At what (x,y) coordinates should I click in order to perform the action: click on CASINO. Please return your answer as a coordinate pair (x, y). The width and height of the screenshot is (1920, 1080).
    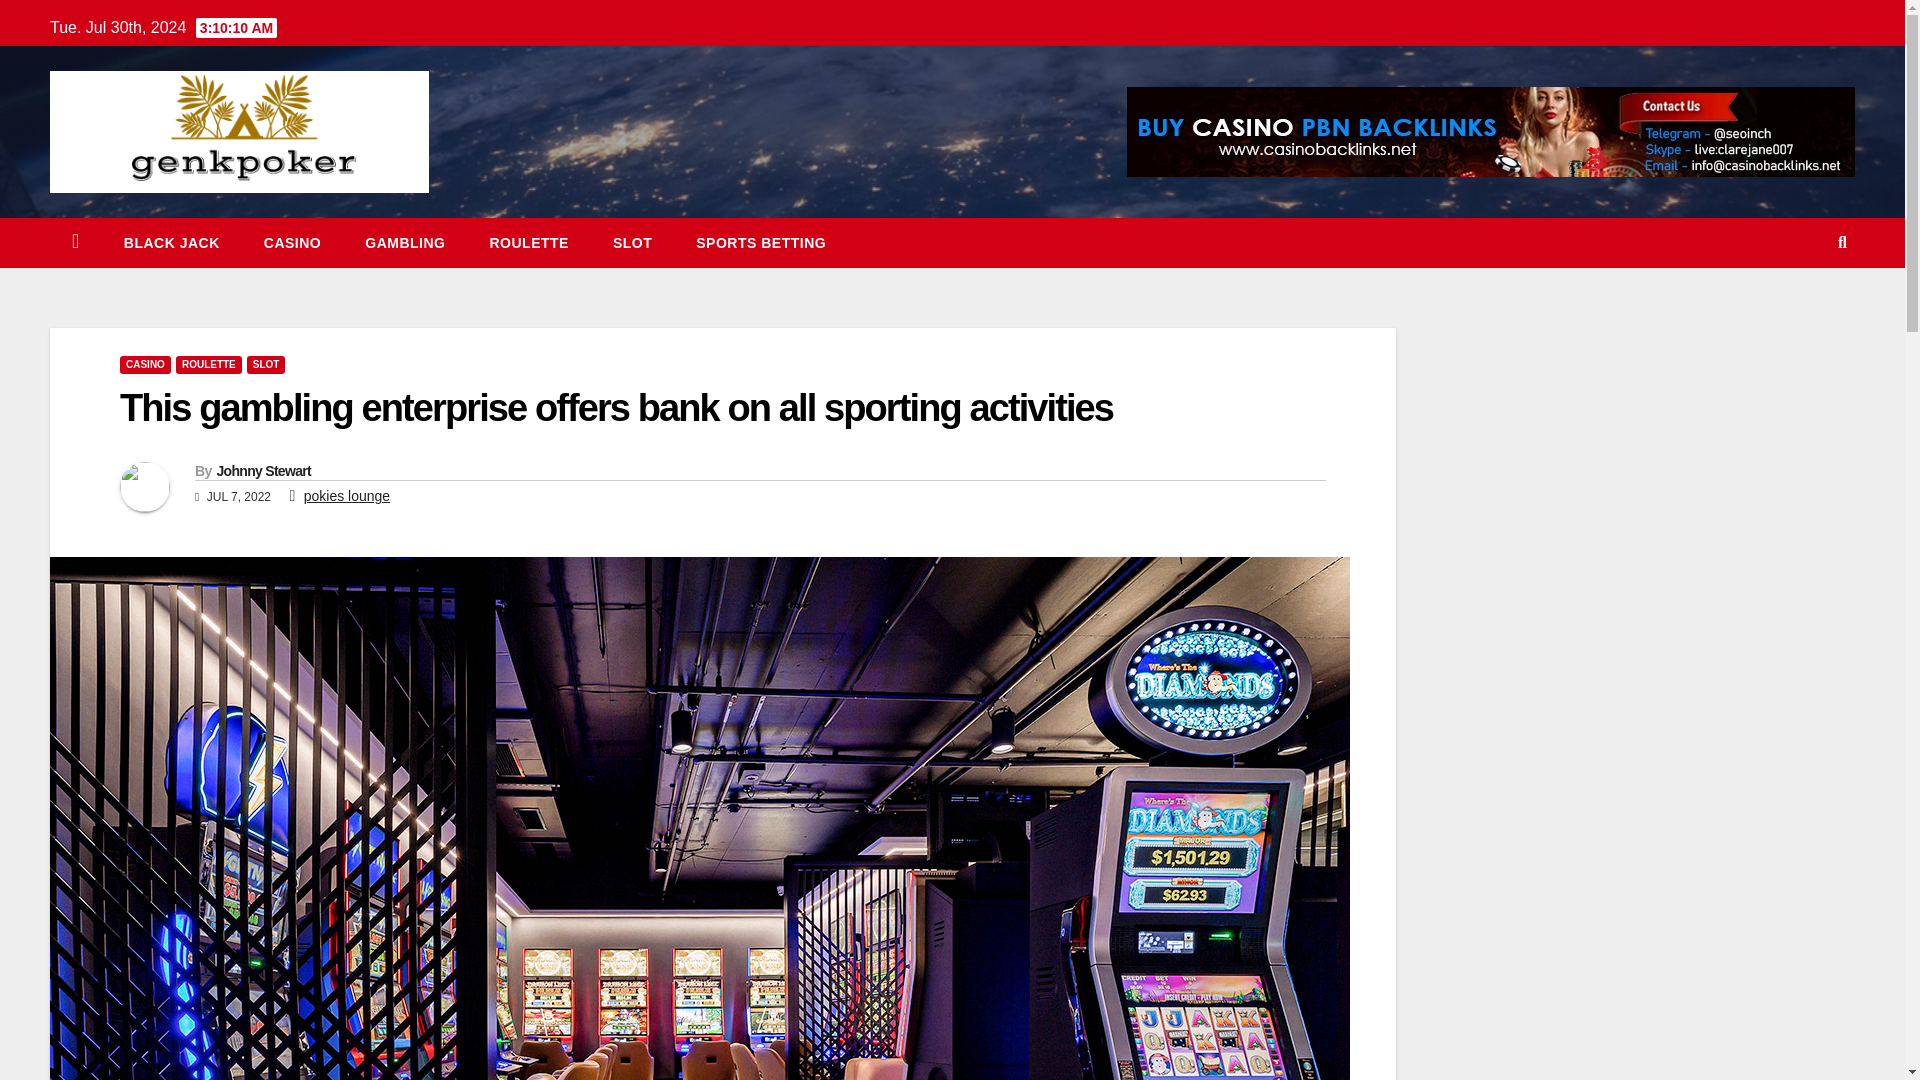
    Looking at the image, I should click on (292, 242).